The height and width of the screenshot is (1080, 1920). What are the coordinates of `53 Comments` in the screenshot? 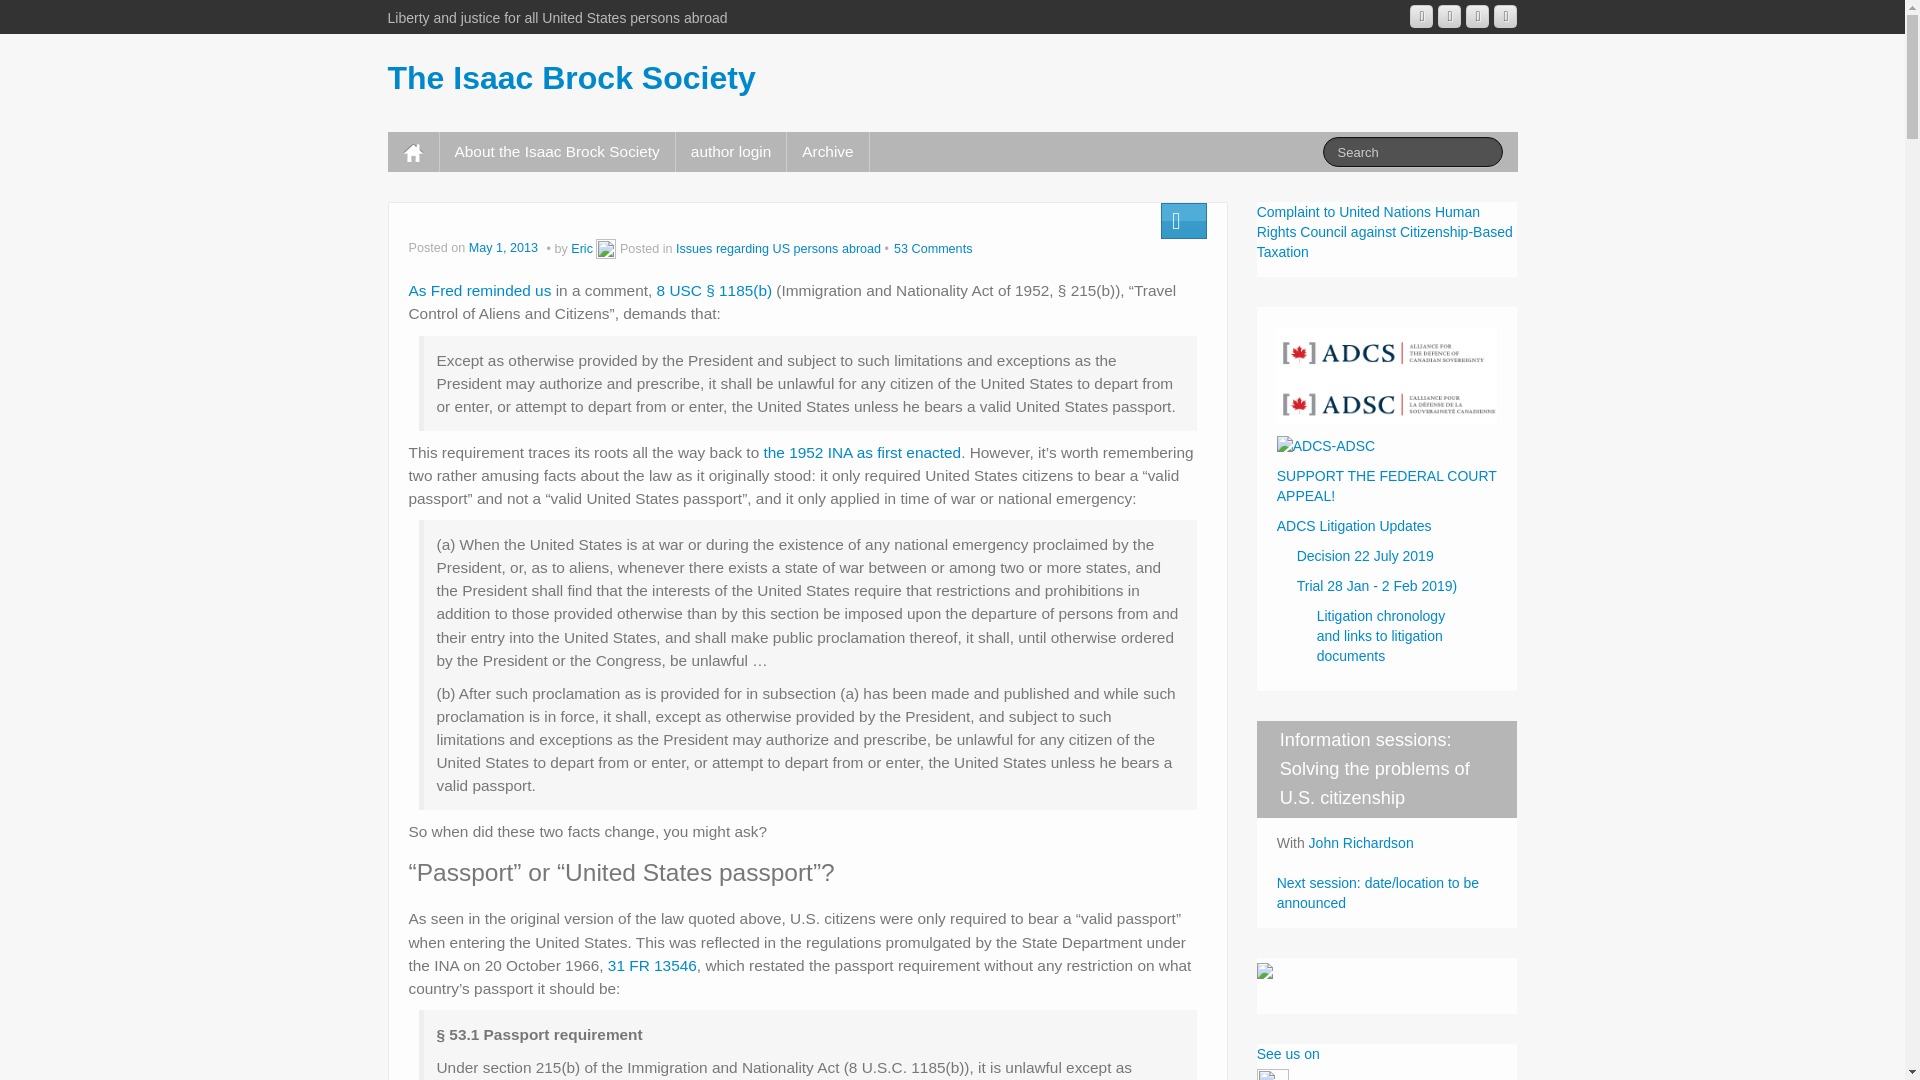 It's located at (932, 248).